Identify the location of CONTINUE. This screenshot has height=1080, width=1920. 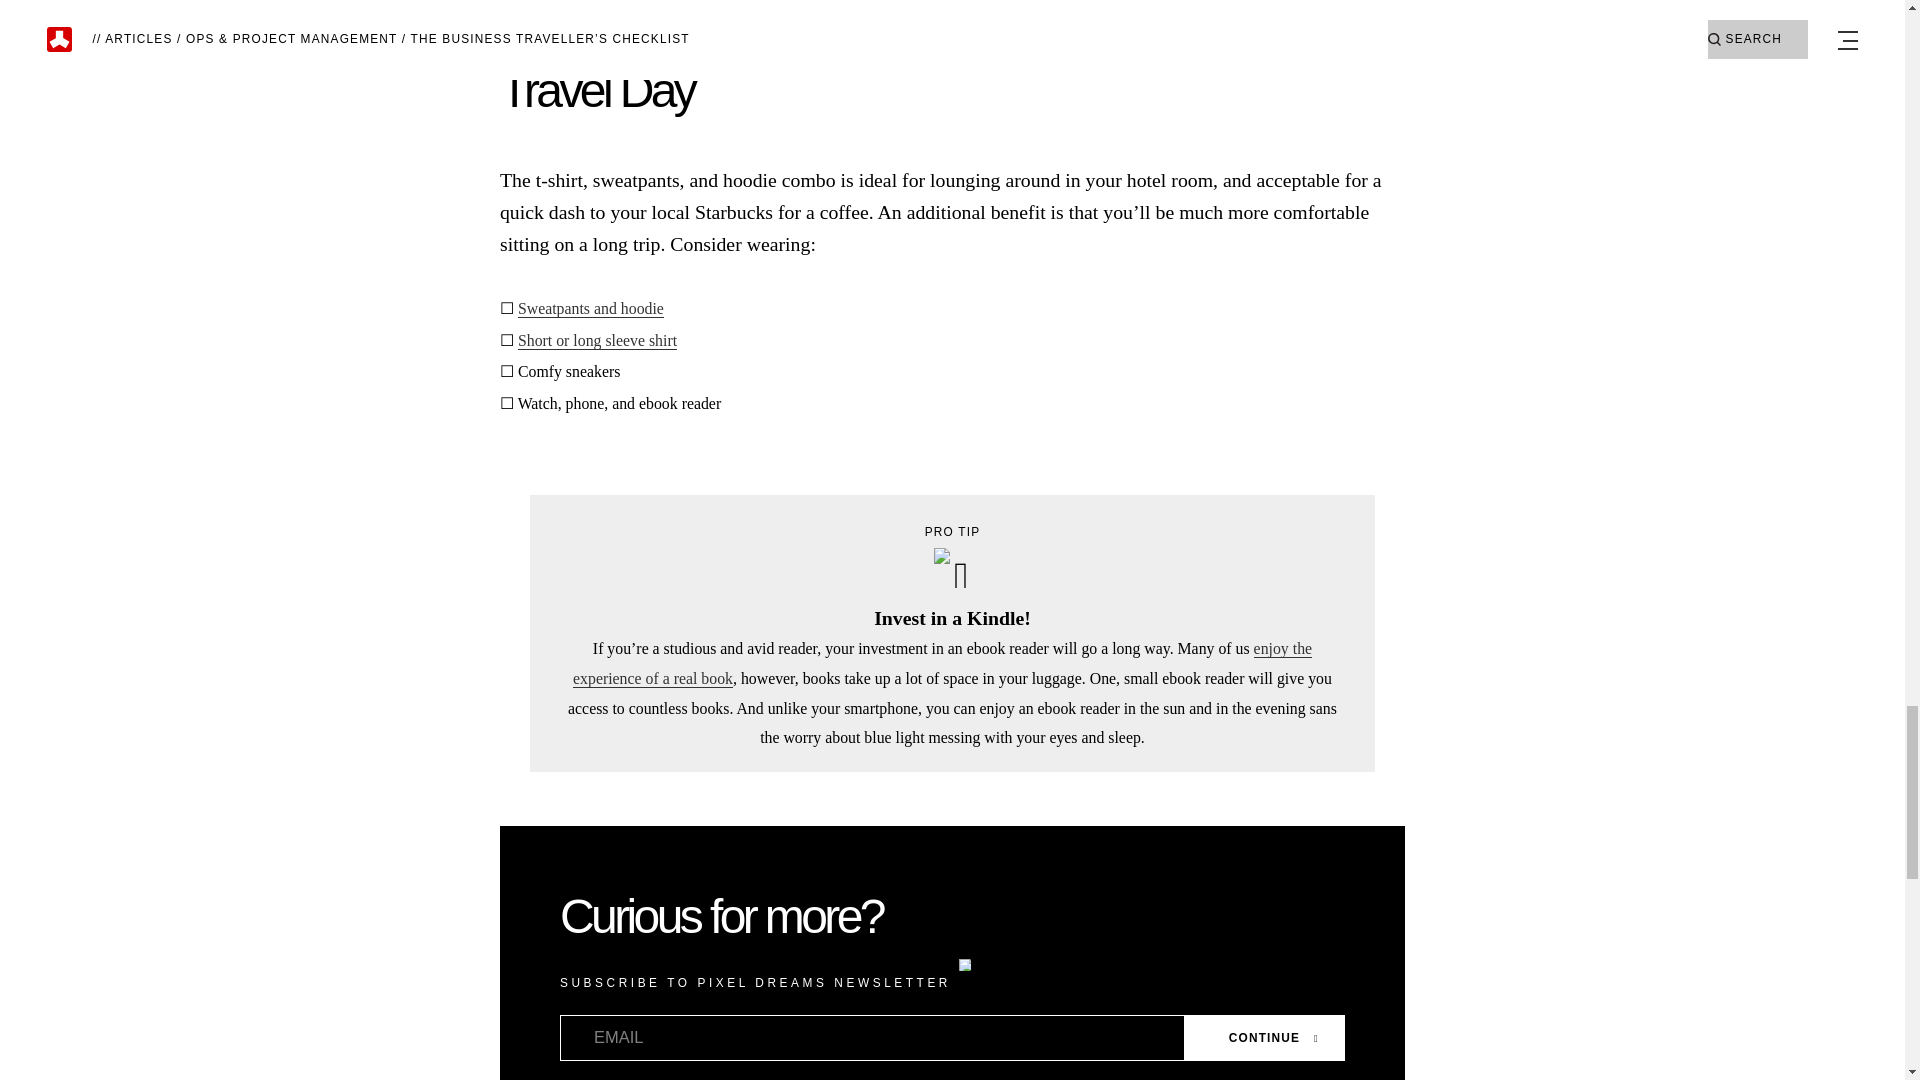
(1264, 1038).